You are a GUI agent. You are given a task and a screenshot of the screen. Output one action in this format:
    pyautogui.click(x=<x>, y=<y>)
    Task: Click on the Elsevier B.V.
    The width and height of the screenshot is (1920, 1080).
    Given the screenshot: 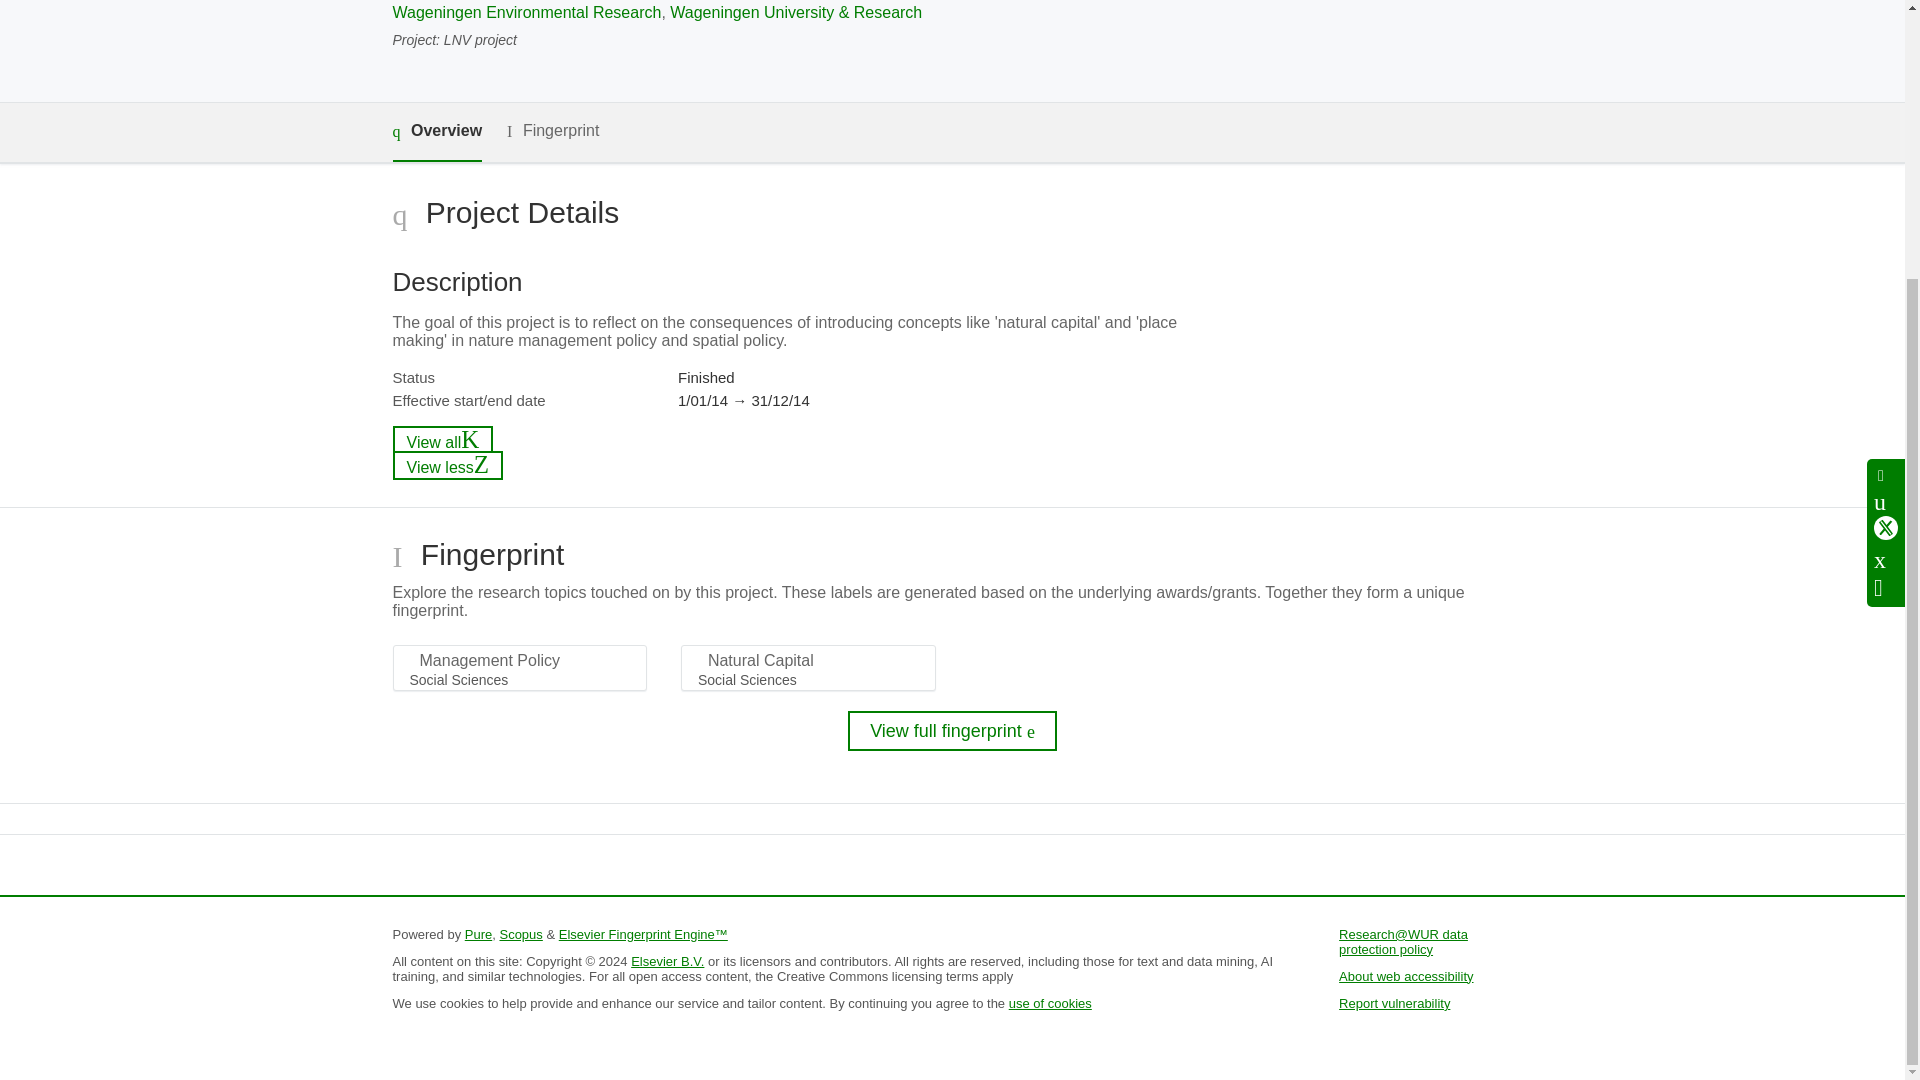 What is the action you would take?
    pyautogui.click(x=668, y=960)
    